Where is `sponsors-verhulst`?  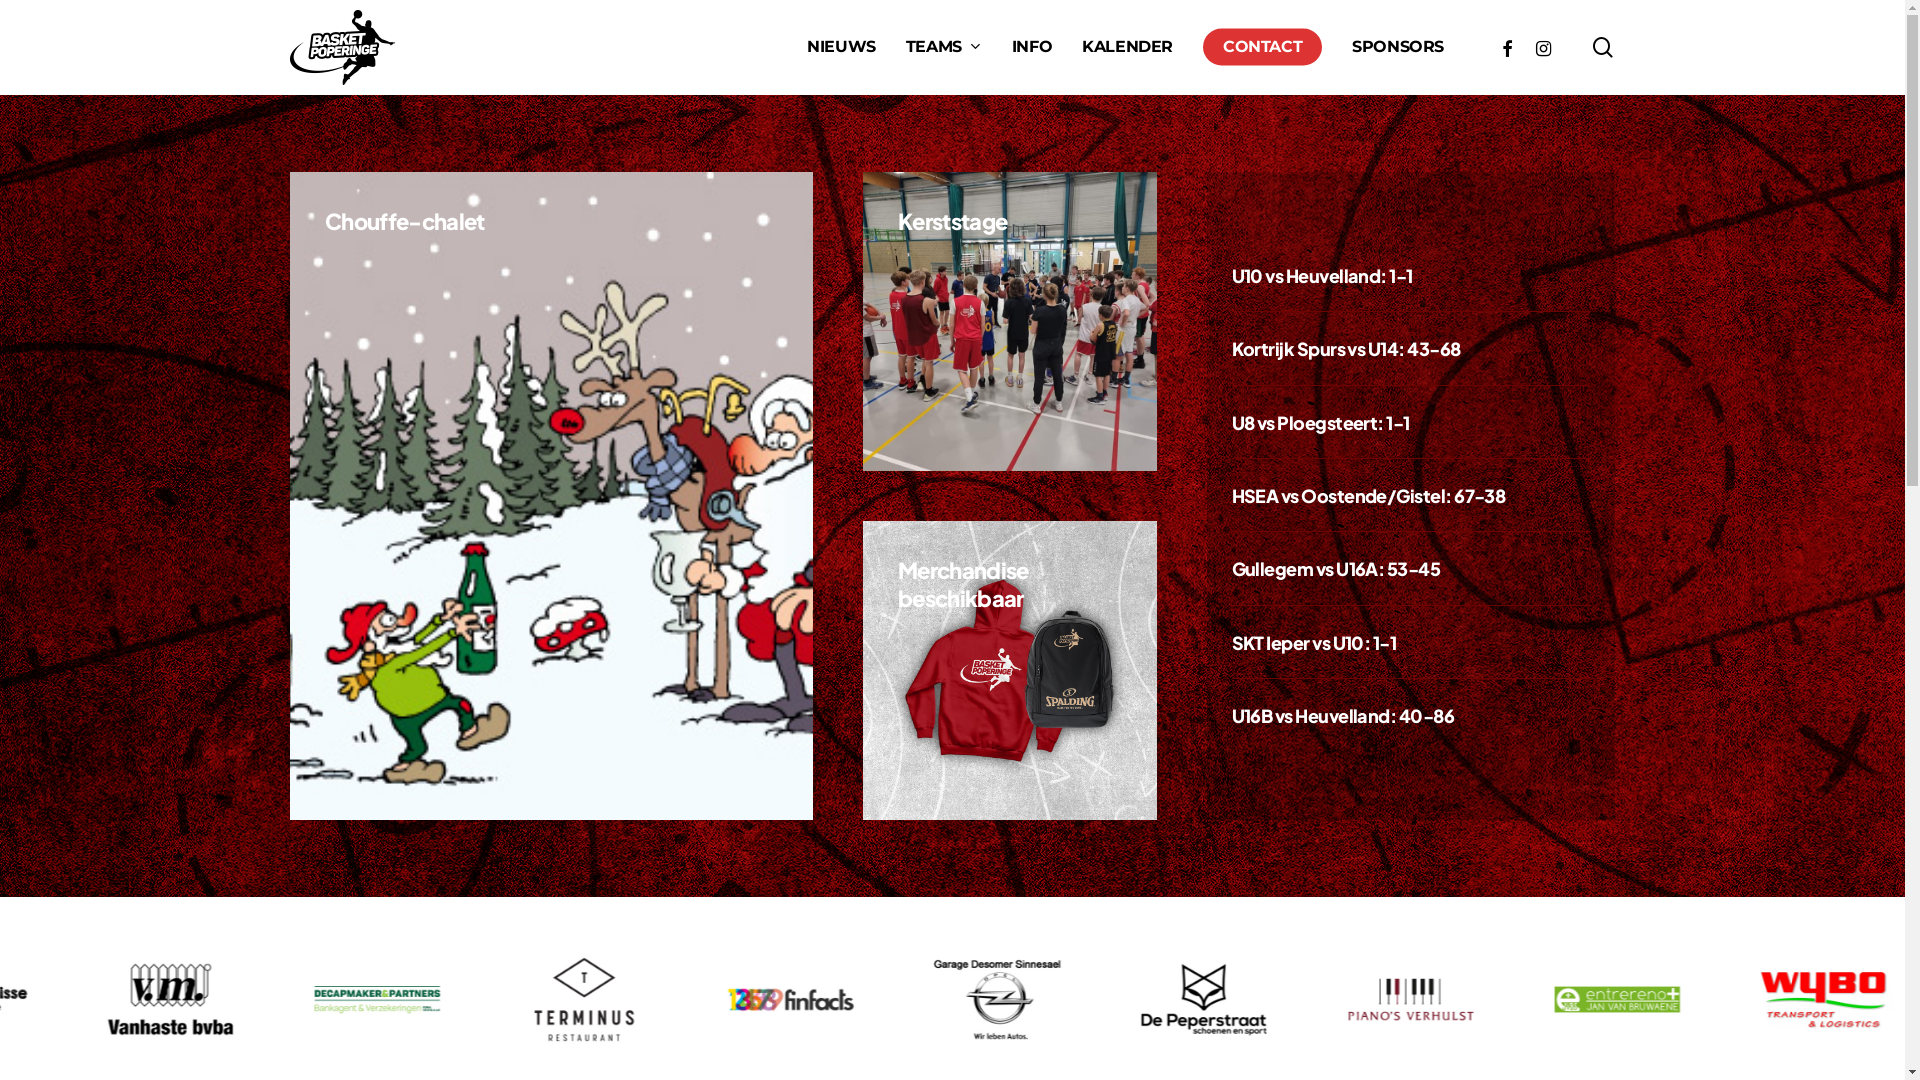 sponsors-verhulst is located at coordinates (1414, 1000).